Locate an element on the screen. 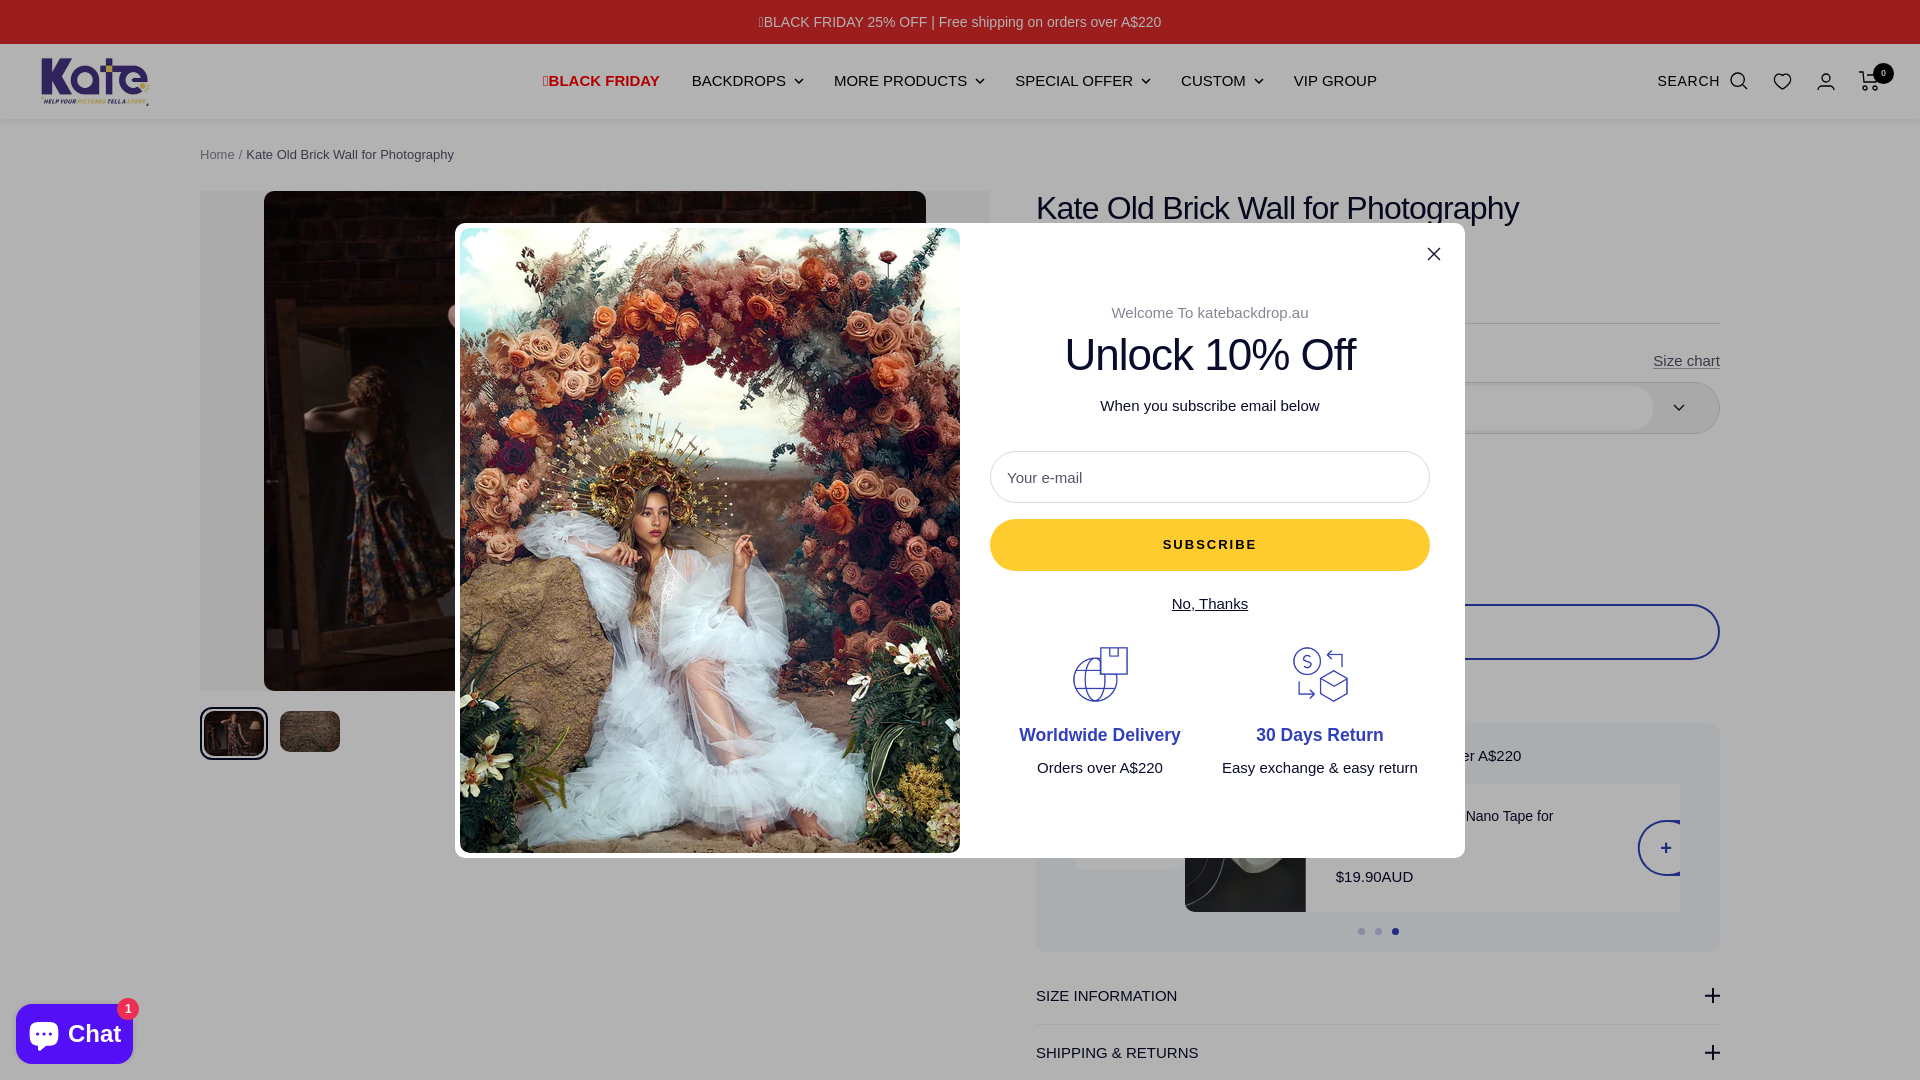 This screenshot has width=1920, height=1080. Which size should I choose? is located at coordinates (1146, 457).